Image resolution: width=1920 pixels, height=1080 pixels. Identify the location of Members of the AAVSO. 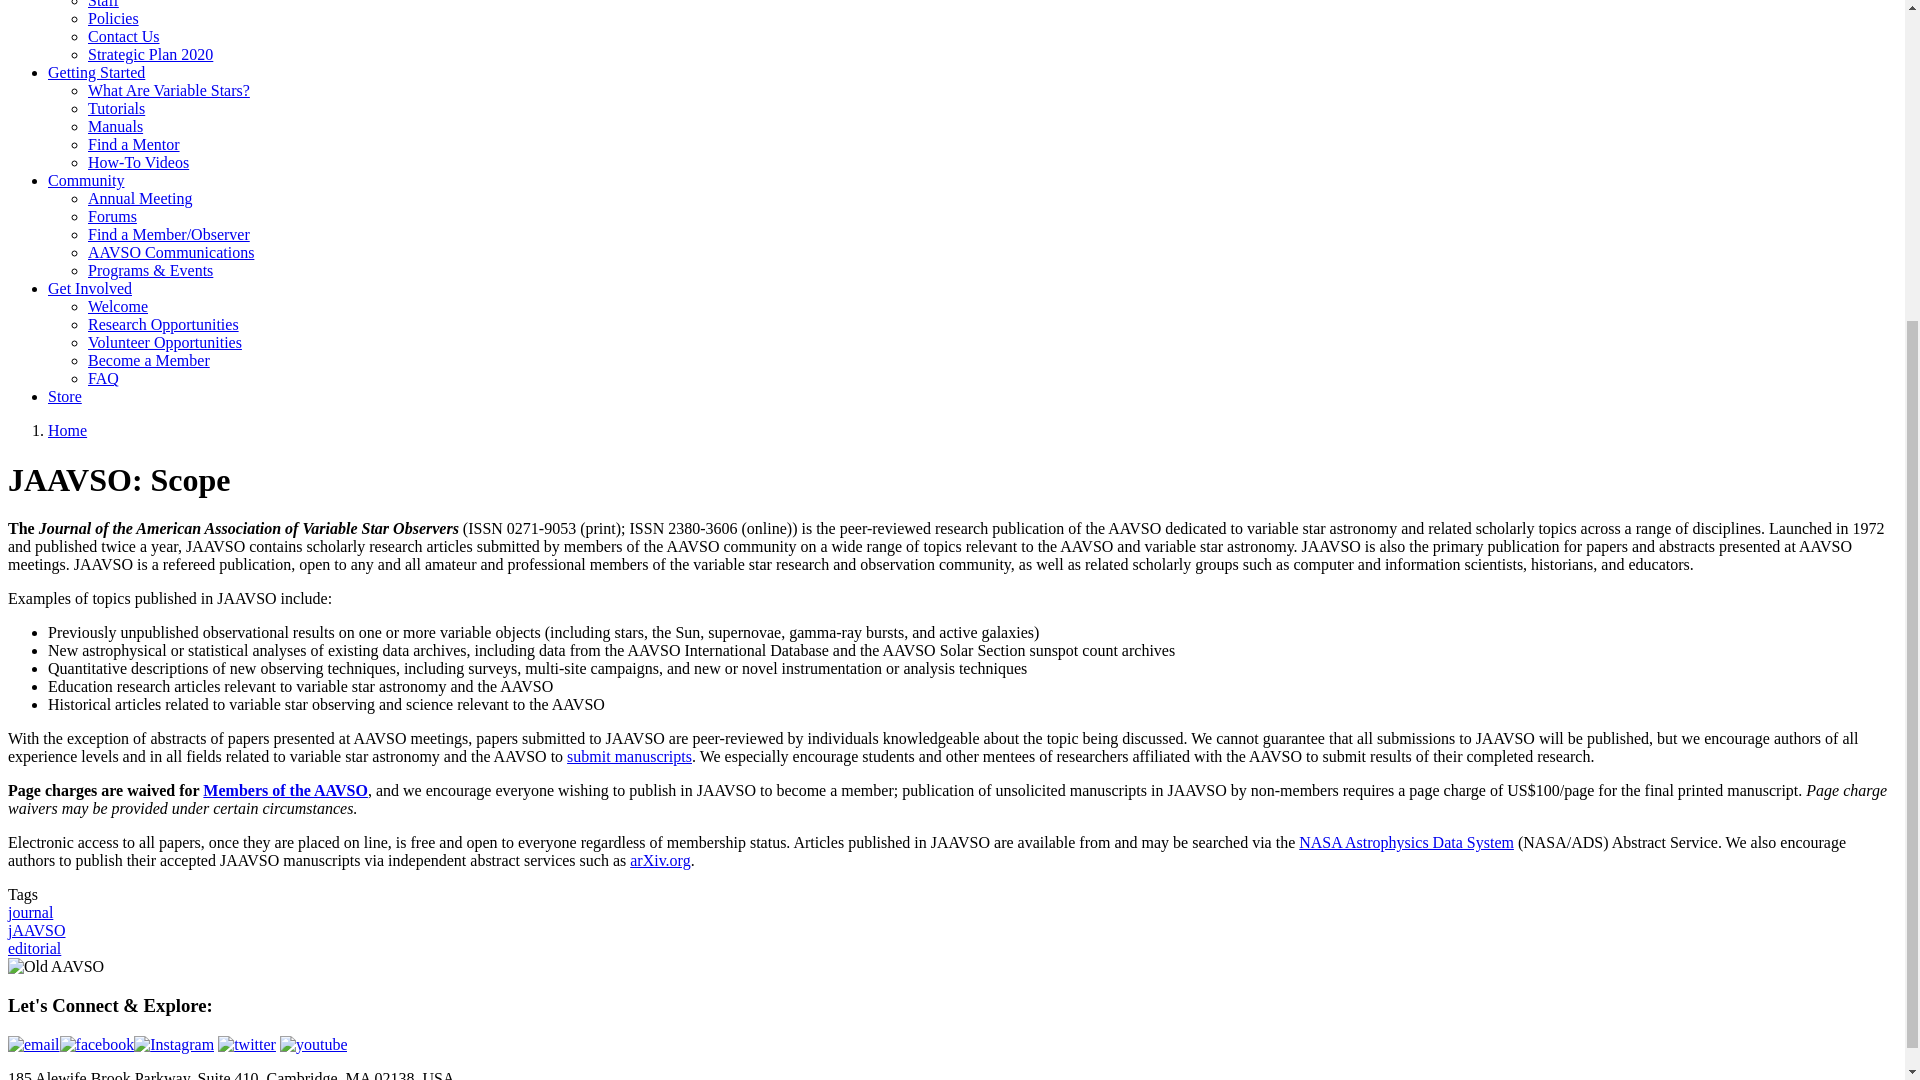
(286, 790).